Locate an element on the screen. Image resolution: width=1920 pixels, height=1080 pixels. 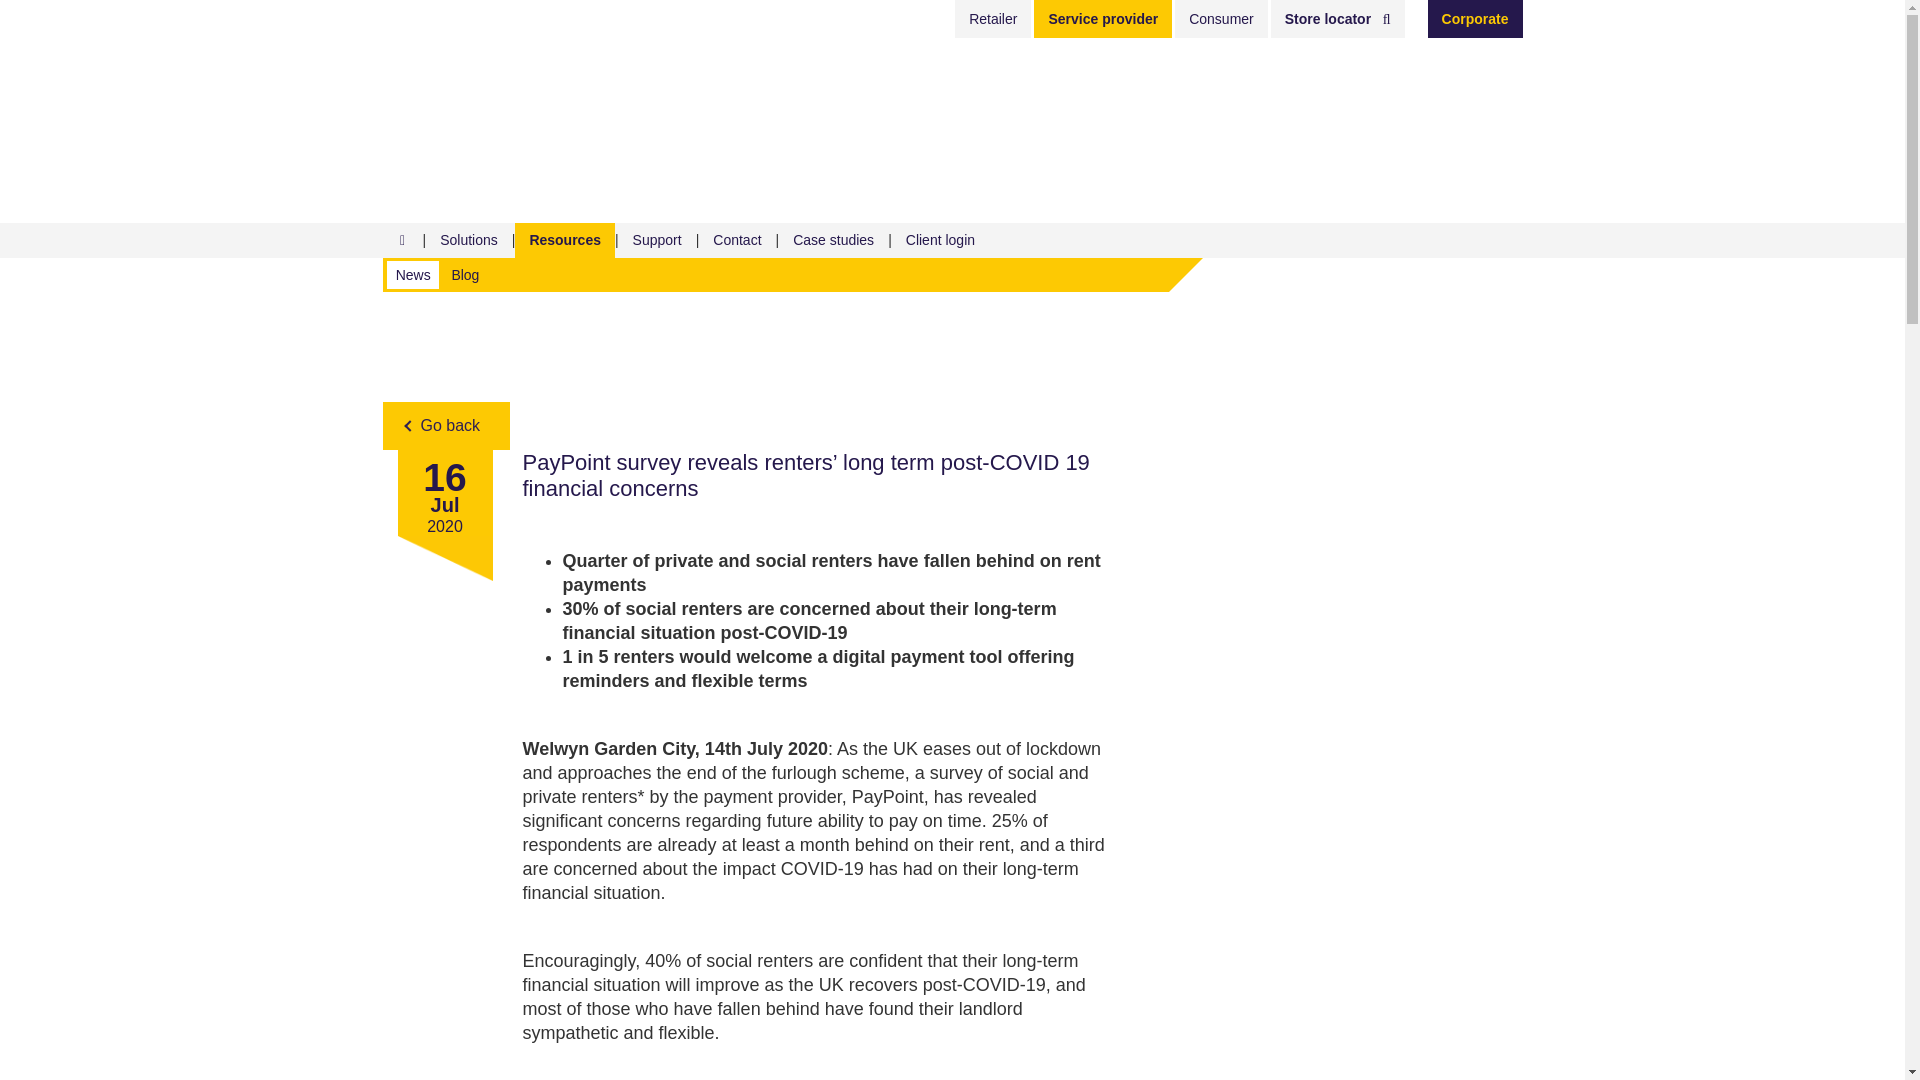
Blog is located at coordinates (465, 274).